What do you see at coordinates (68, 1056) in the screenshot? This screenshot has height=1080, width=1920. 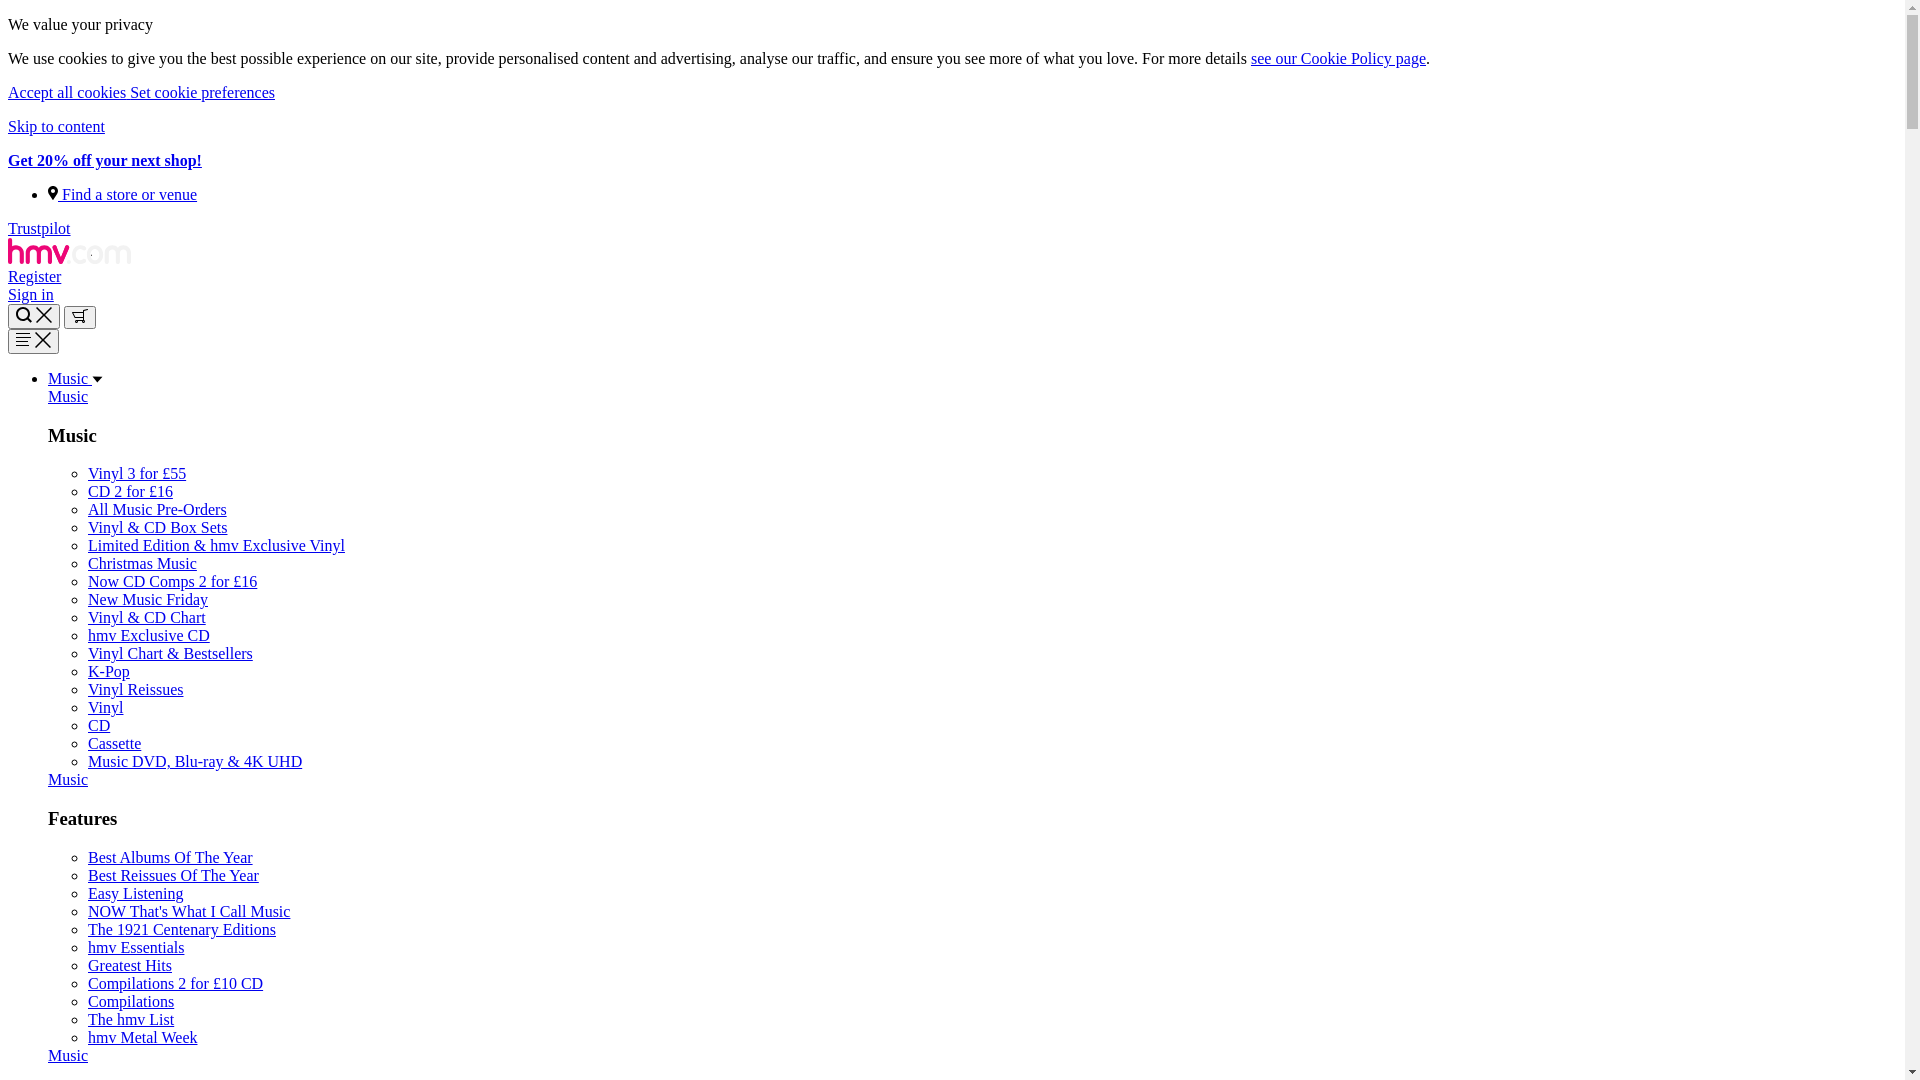 I see `Music` at bounding box center [68, 1056].